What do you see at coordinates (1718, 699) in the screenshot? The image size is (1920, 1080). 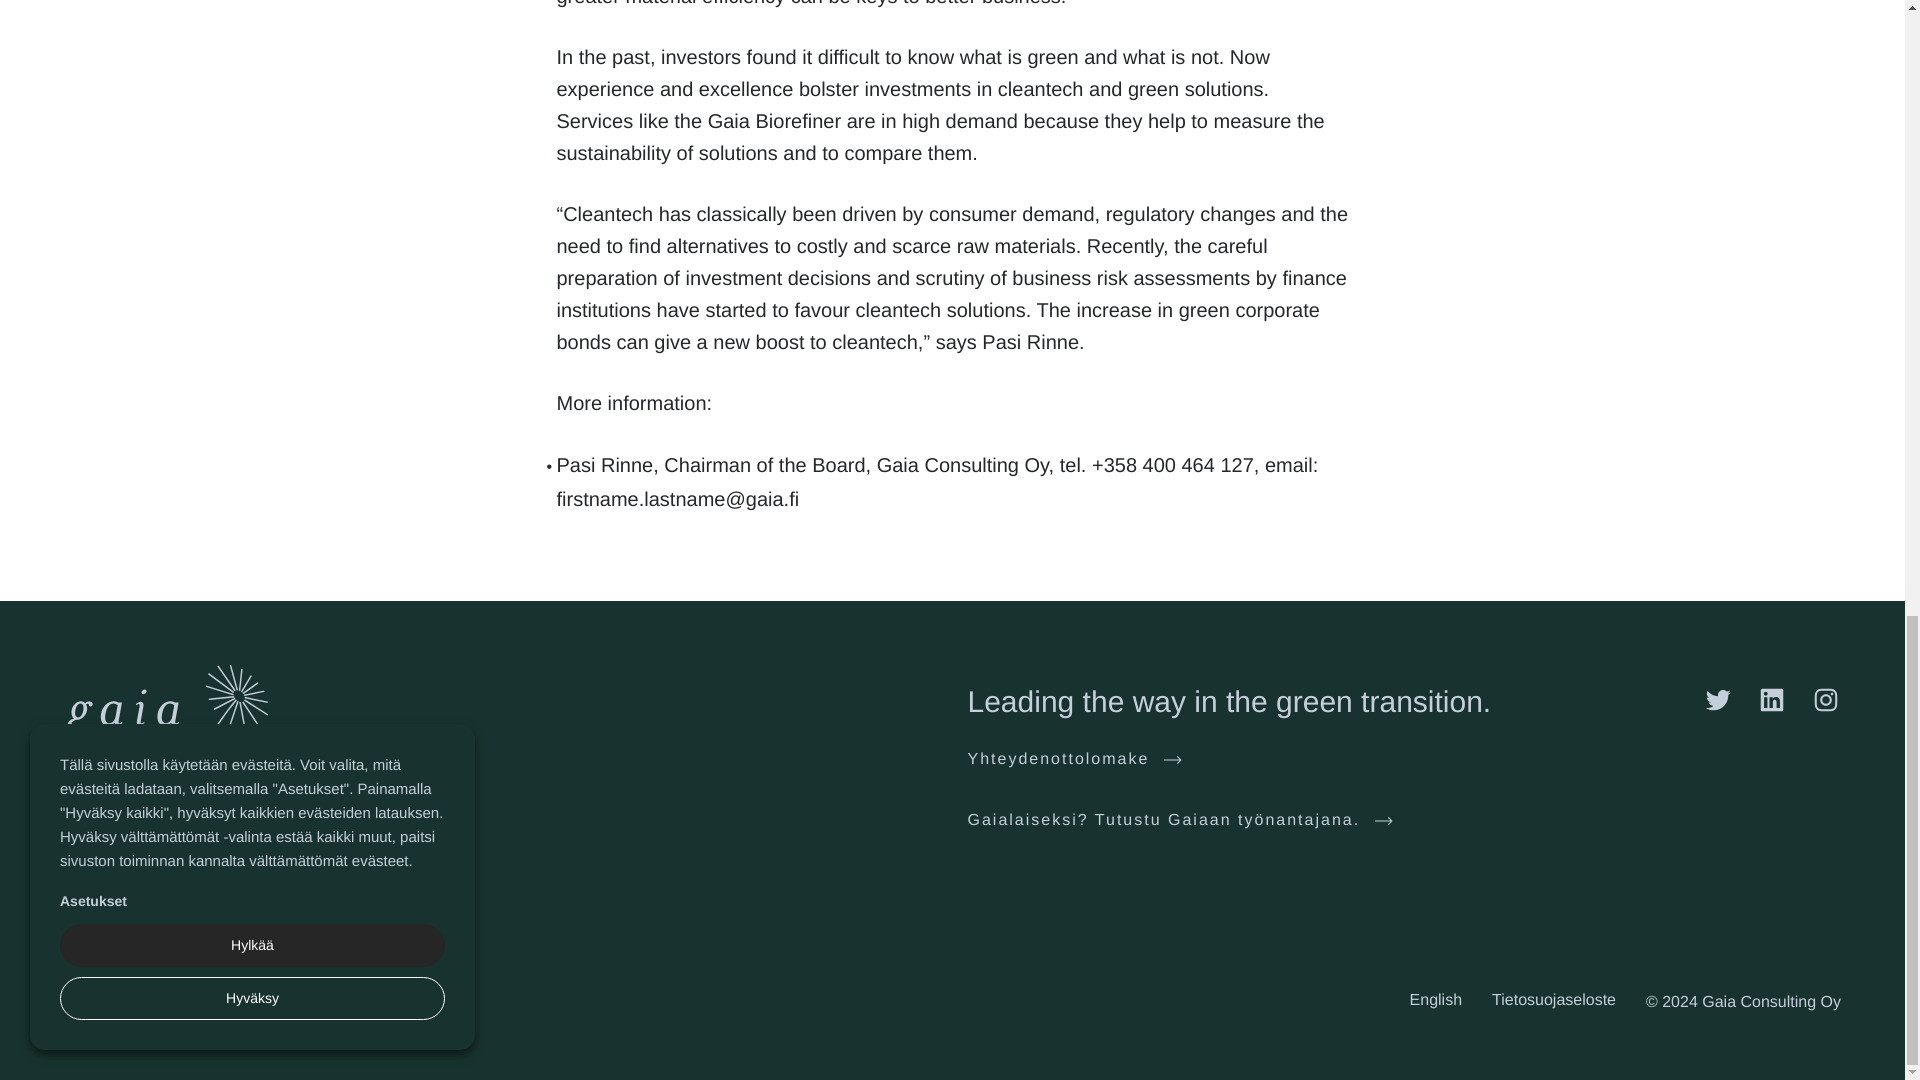 I see `Twitter` at bounding box center [1718, 699].